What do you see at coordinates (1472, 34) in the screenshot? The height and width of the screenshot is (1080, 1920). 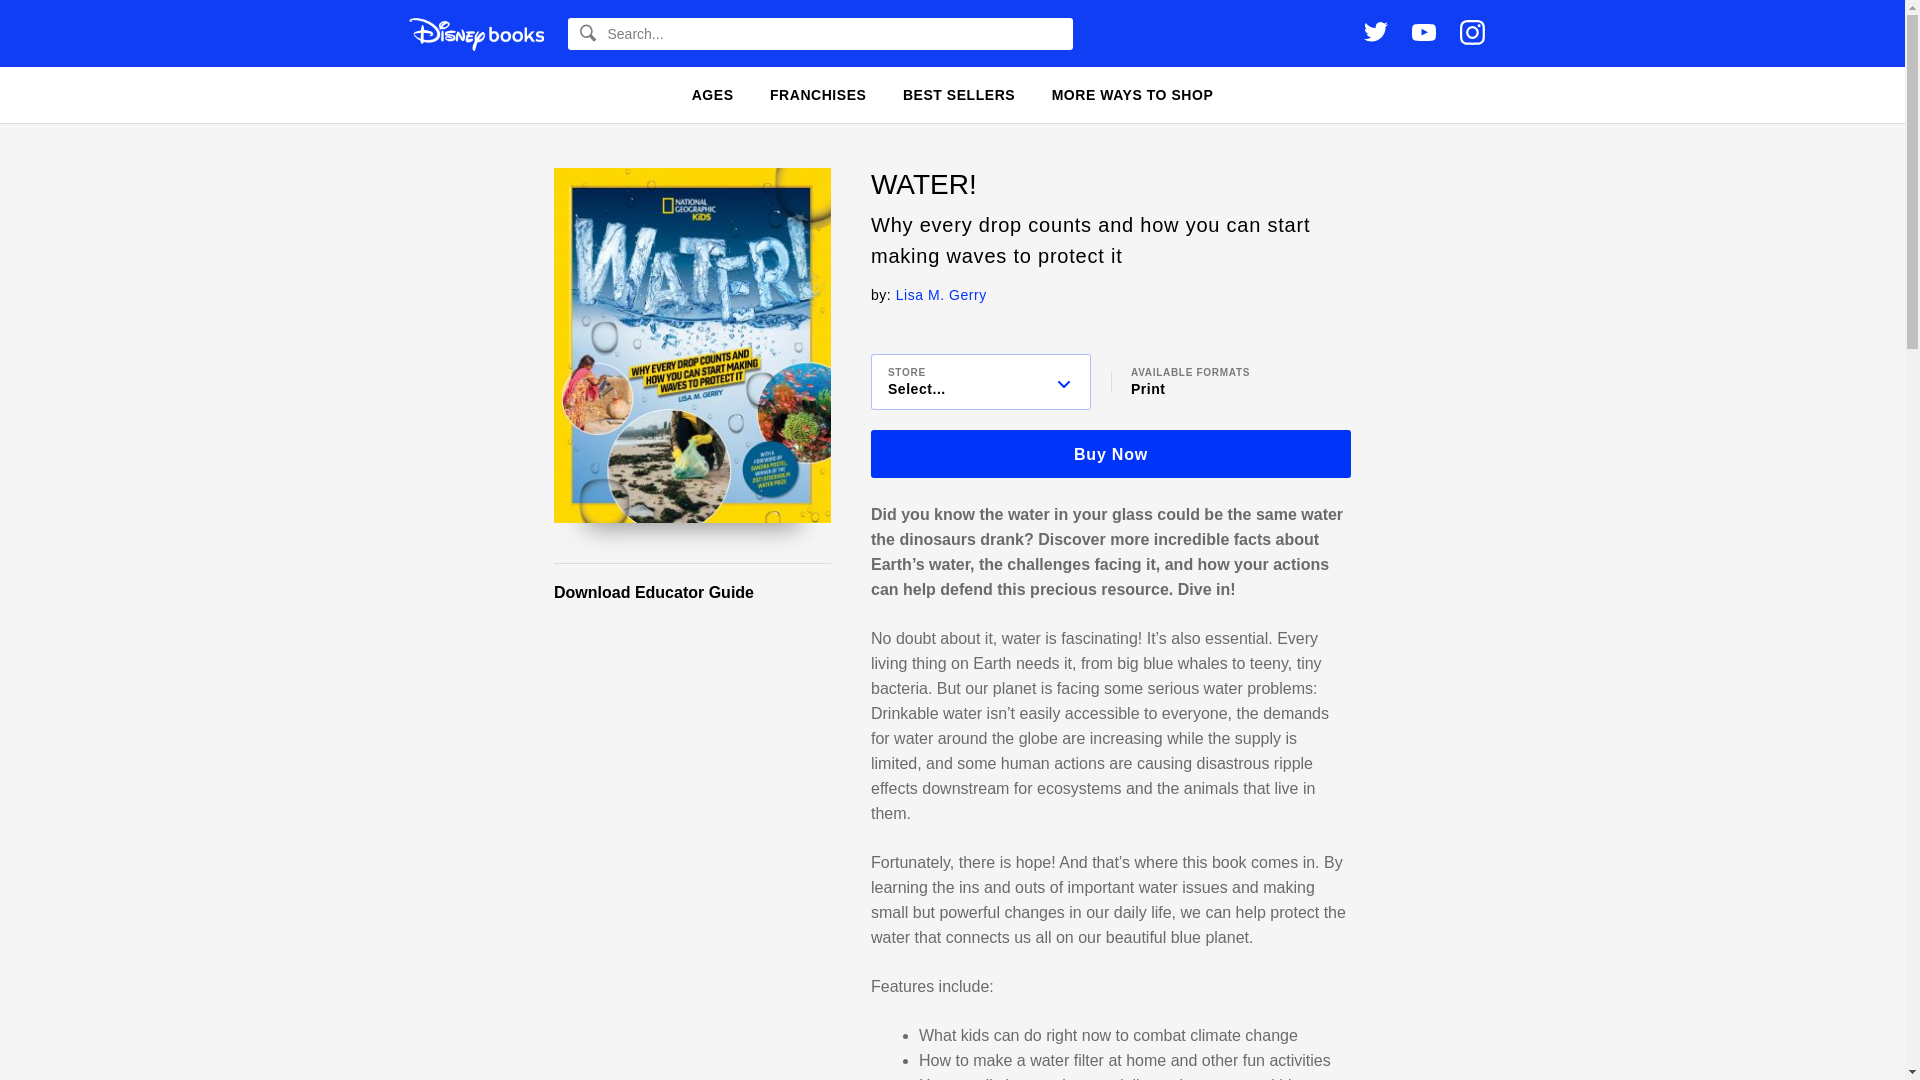 I see `Instagram` at bounding box center [1472, 34].